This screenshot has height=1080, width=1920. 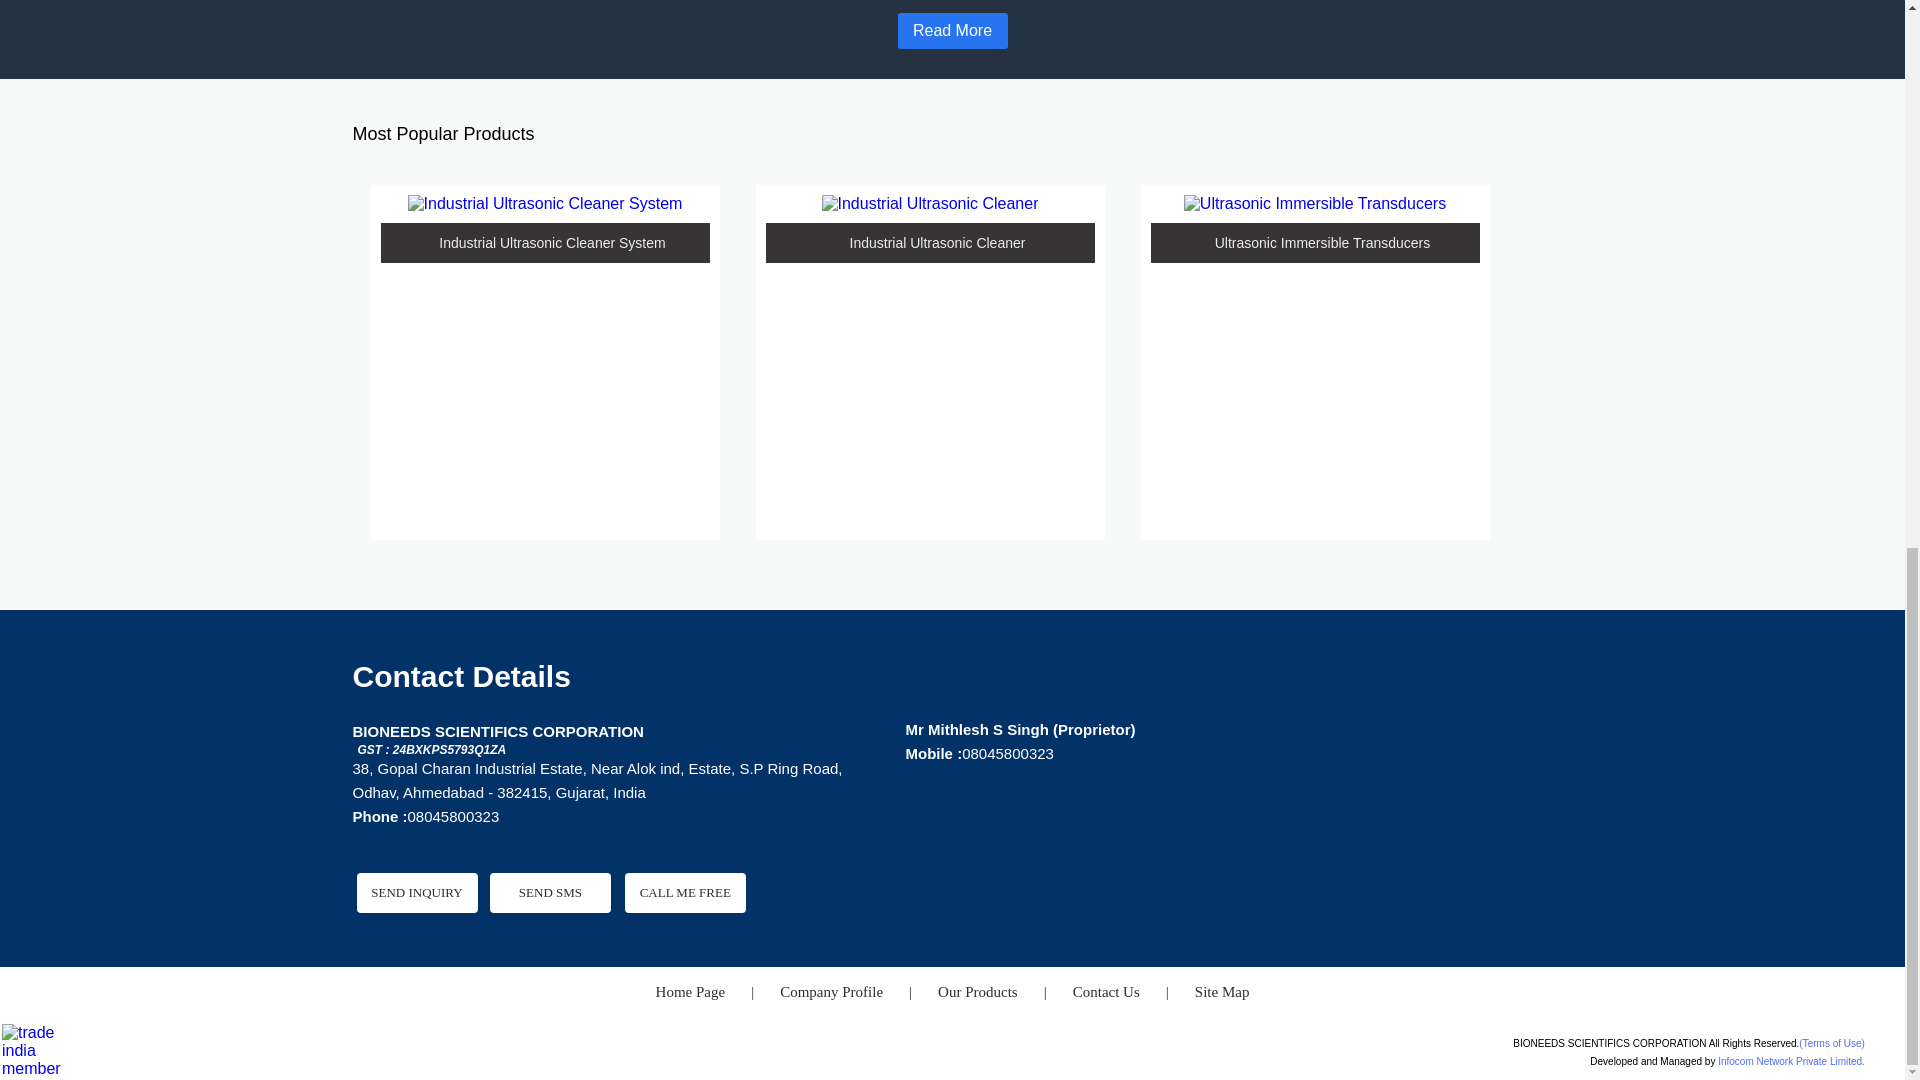 What do you see at coordinates (930, 204) in the screenshot?
I see `Industrial Ultrasonic Cleaner` at bounding box center [930, 204].